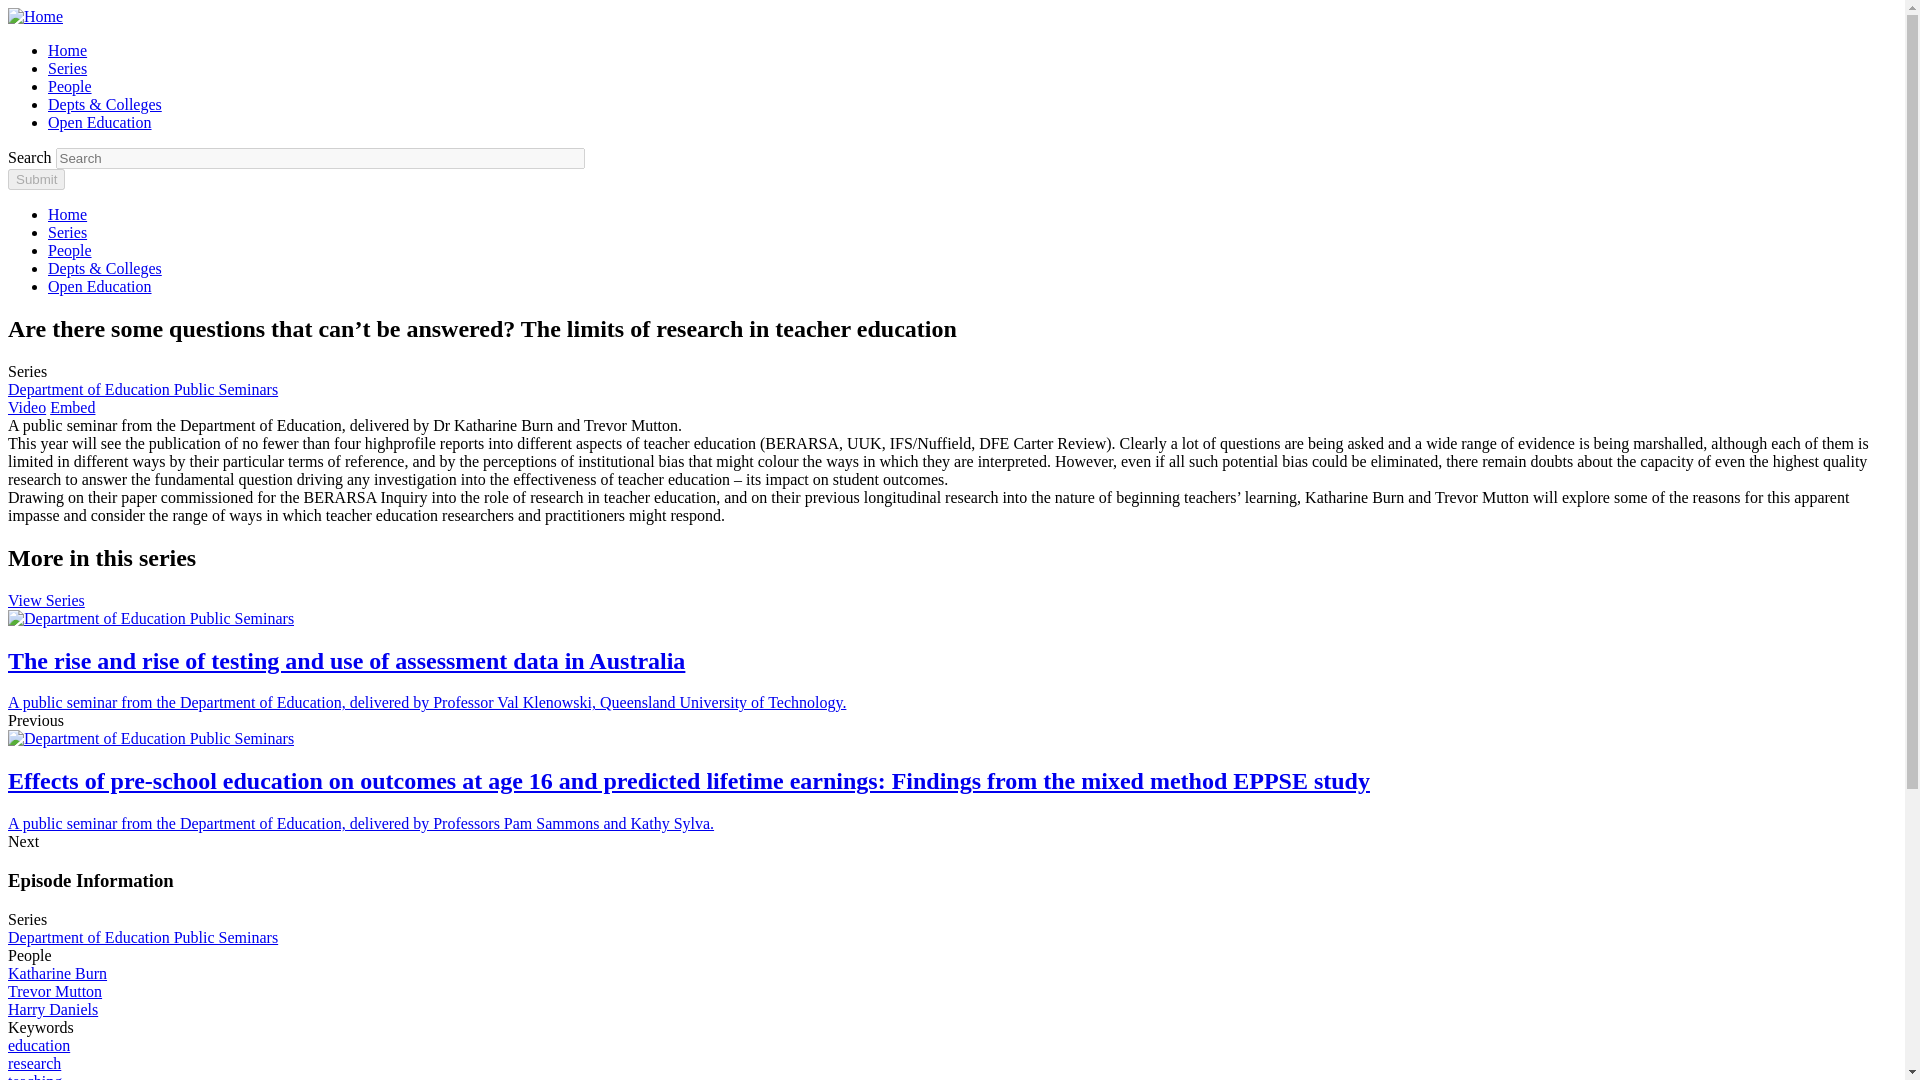  Describe the element at coordinates (52, 1010) in the screenshot. I see `Harry Daniels` at that location.